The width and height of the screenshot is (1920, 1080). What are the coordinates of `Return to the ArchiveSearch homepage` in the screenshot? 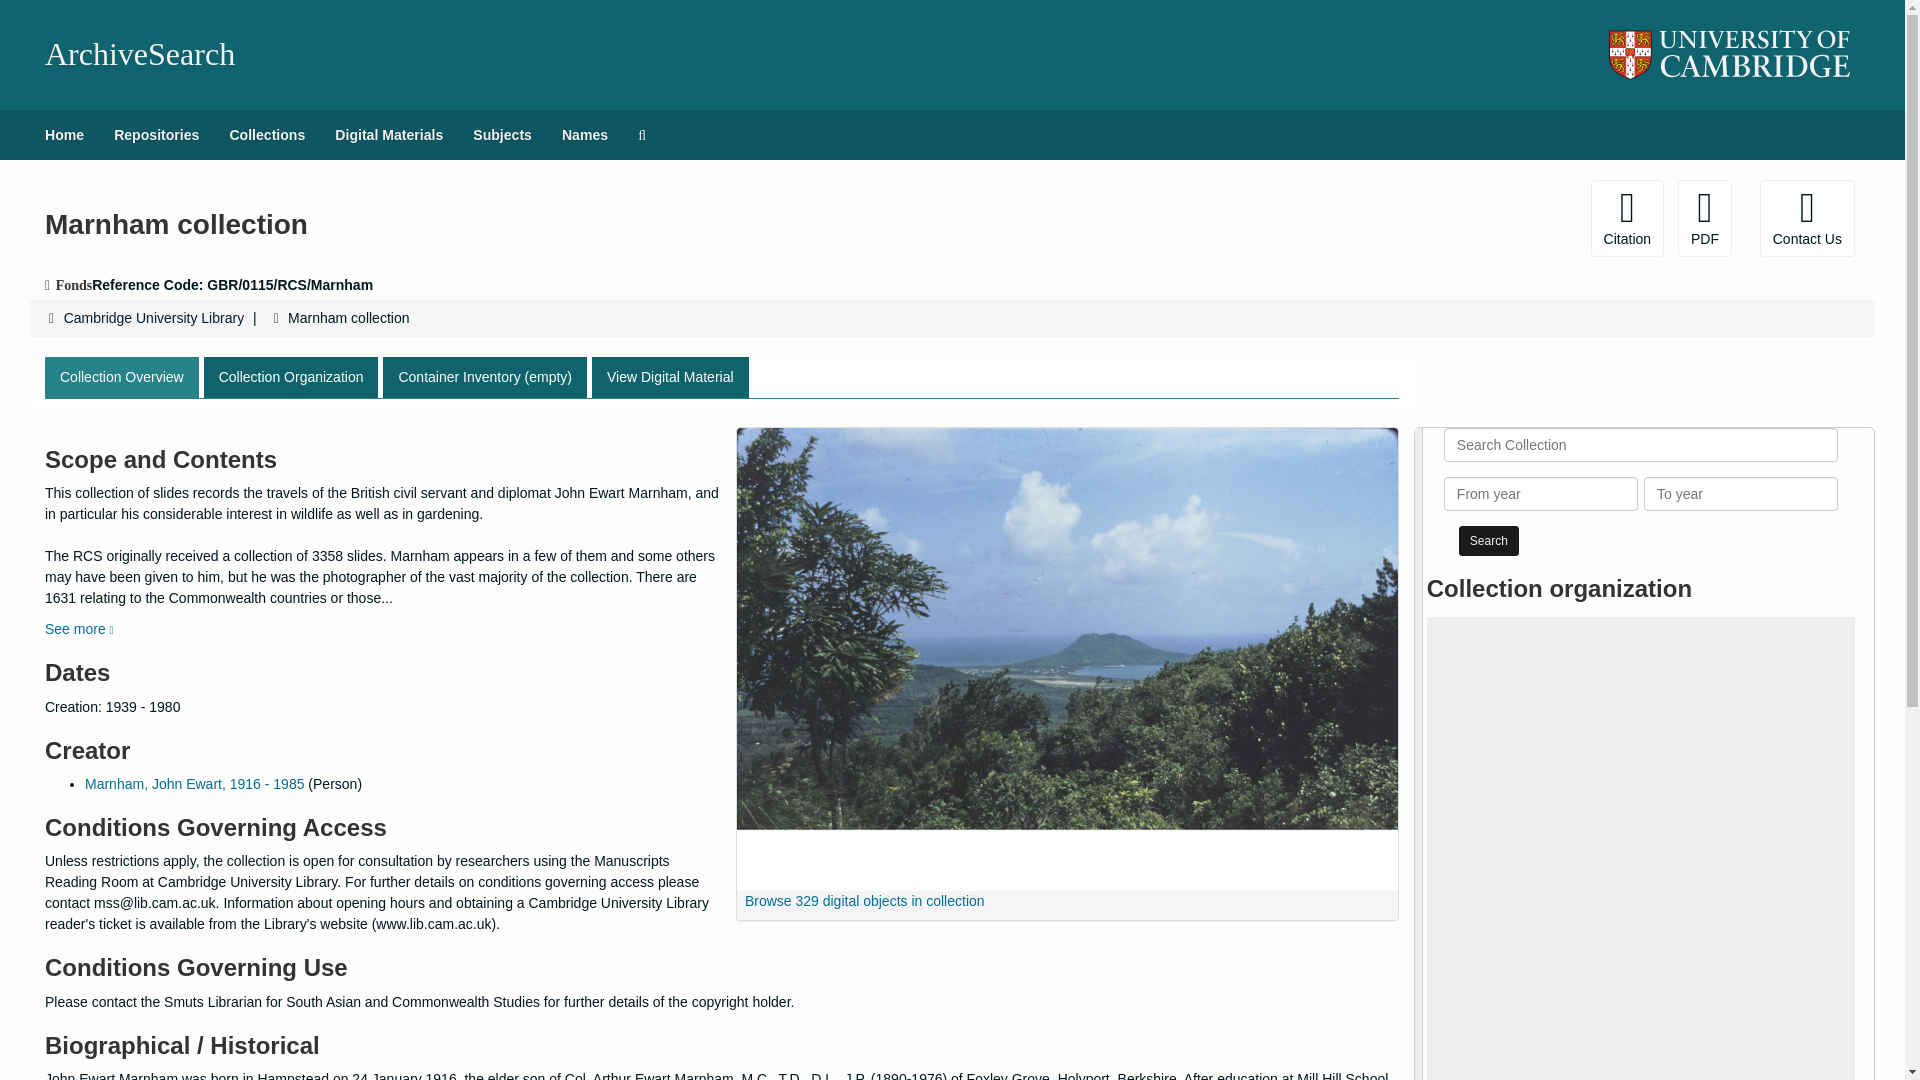 It's located at (139, 54).